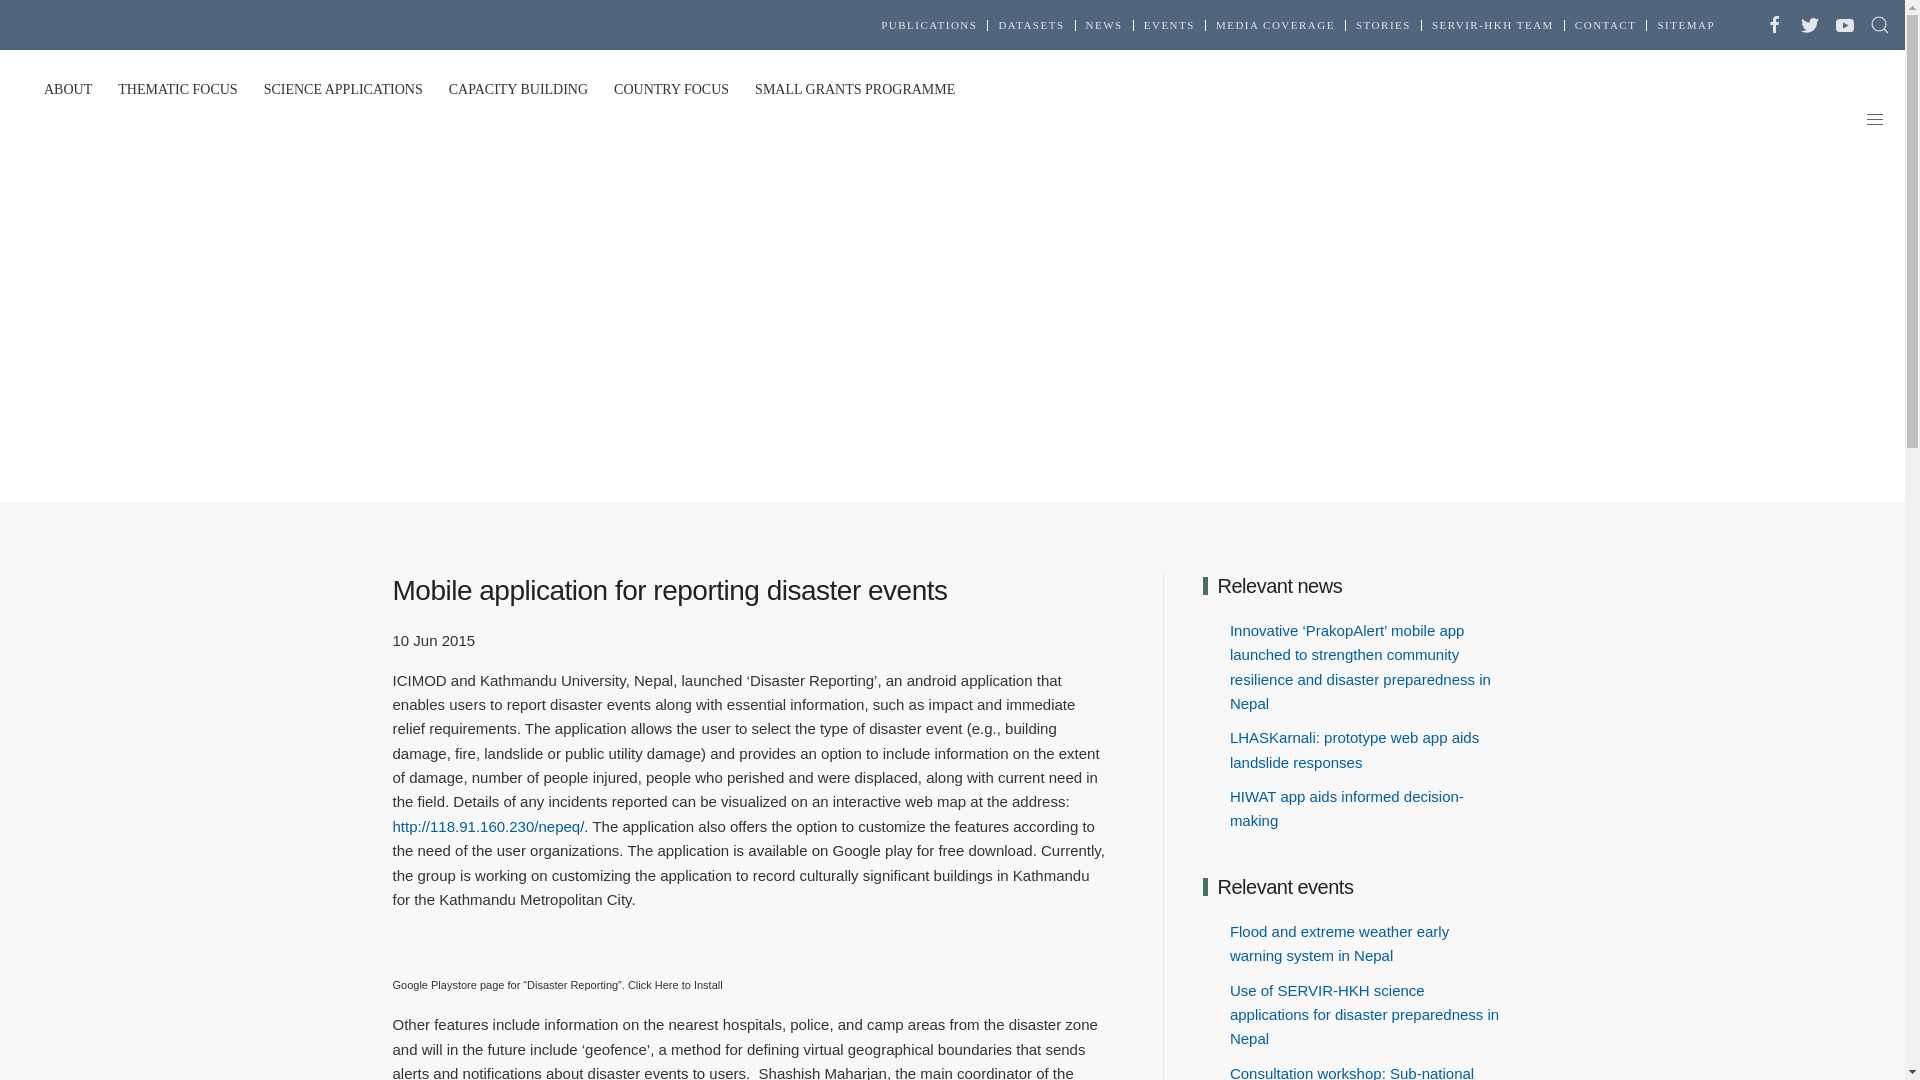 Image resolution: width=1920 pixels, height=1080 pixels. I want to click on Sitemap, so click(1685, 26).